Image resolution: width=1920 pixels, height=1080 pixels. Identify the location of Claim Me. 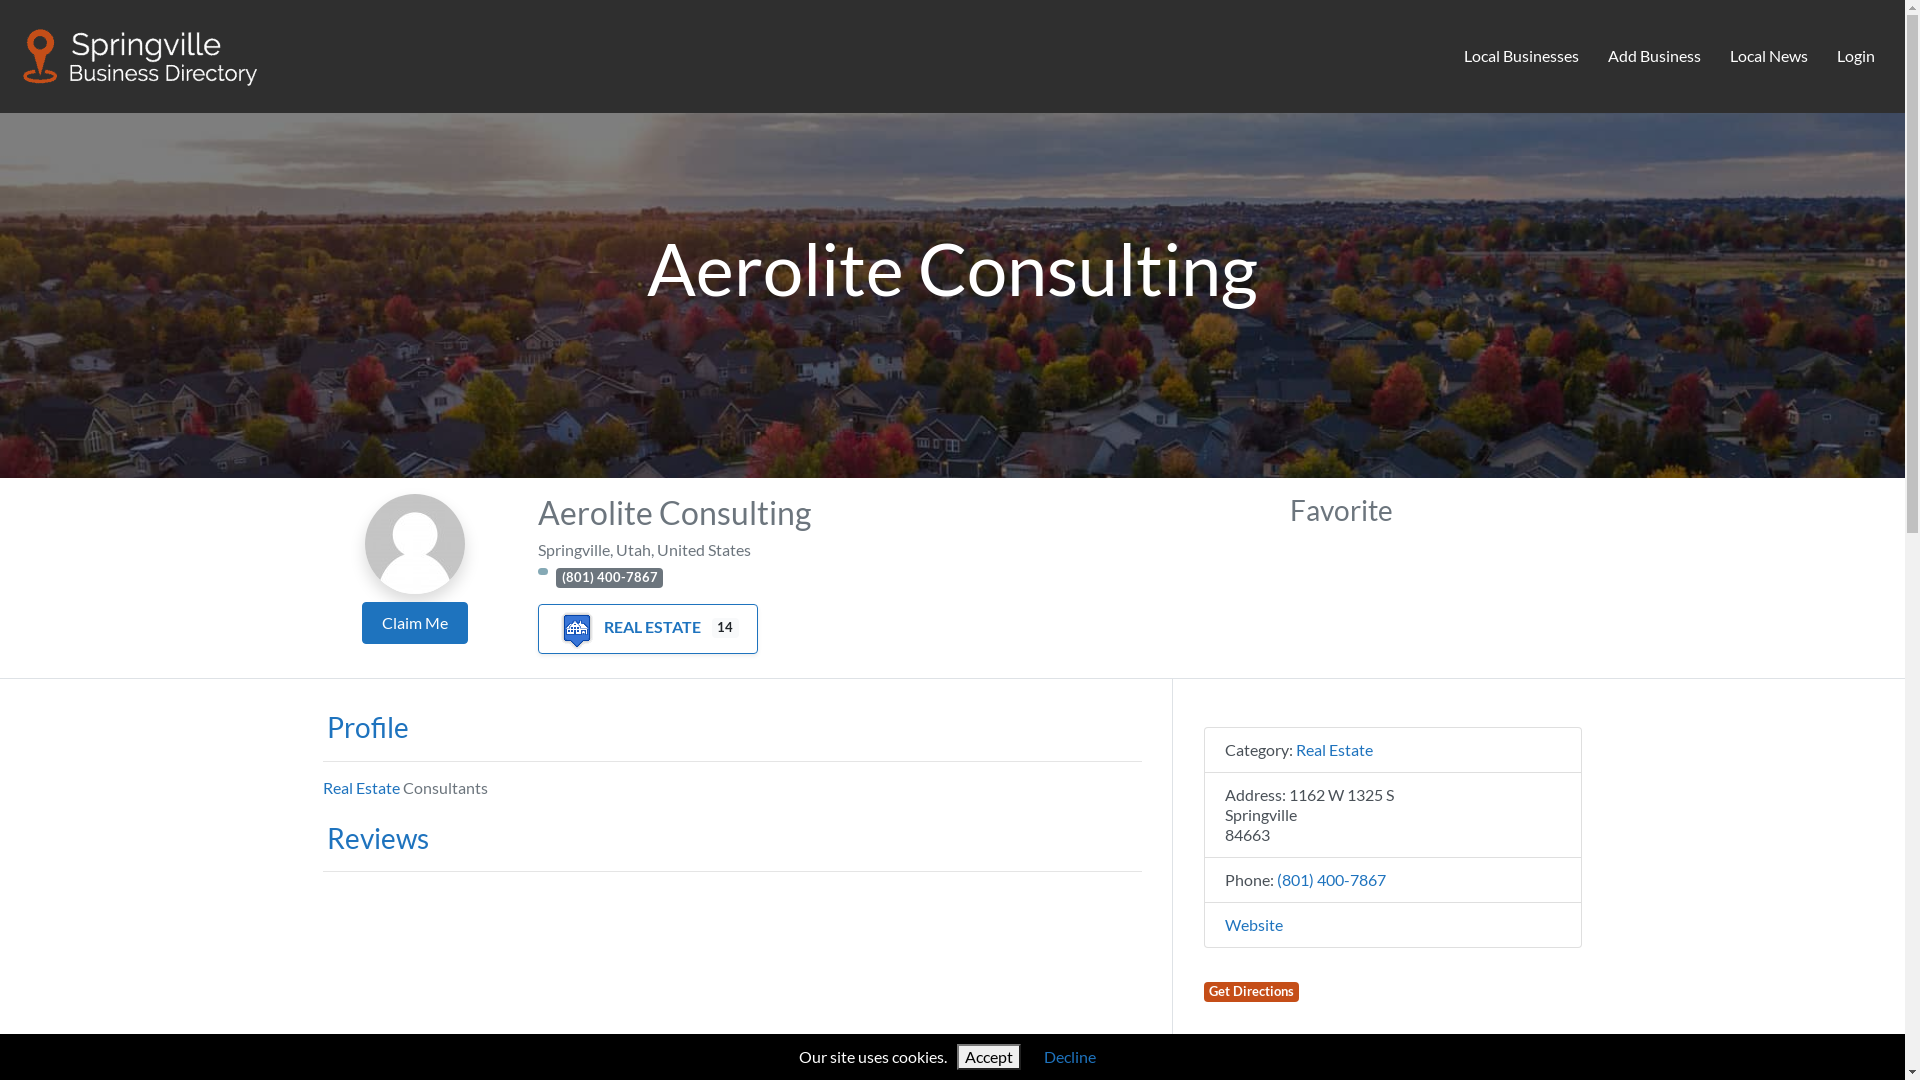
(415, 623).